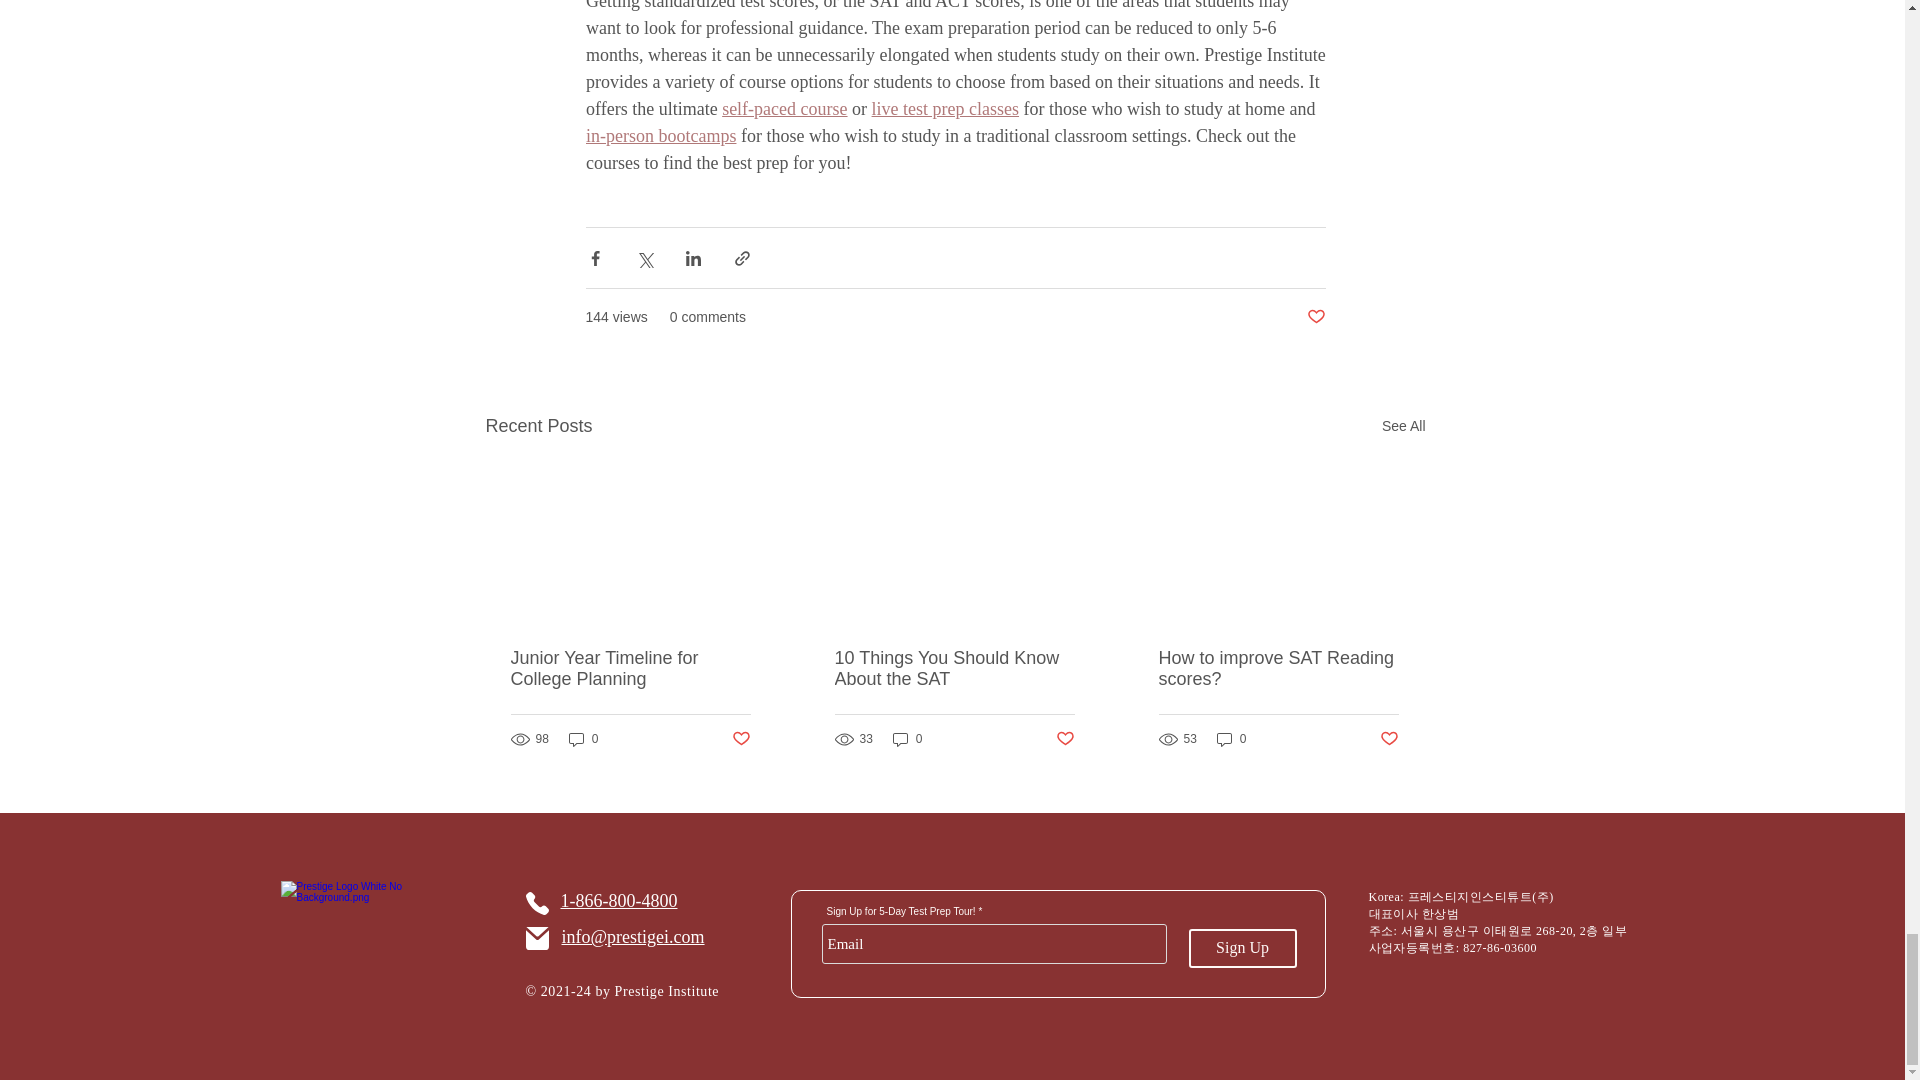 This screenshot has height=1080, width=1920. What do you see at coordinates (944, 108) in the screenshot?
I see `live test prep classes` at bounding box center [944, 108].